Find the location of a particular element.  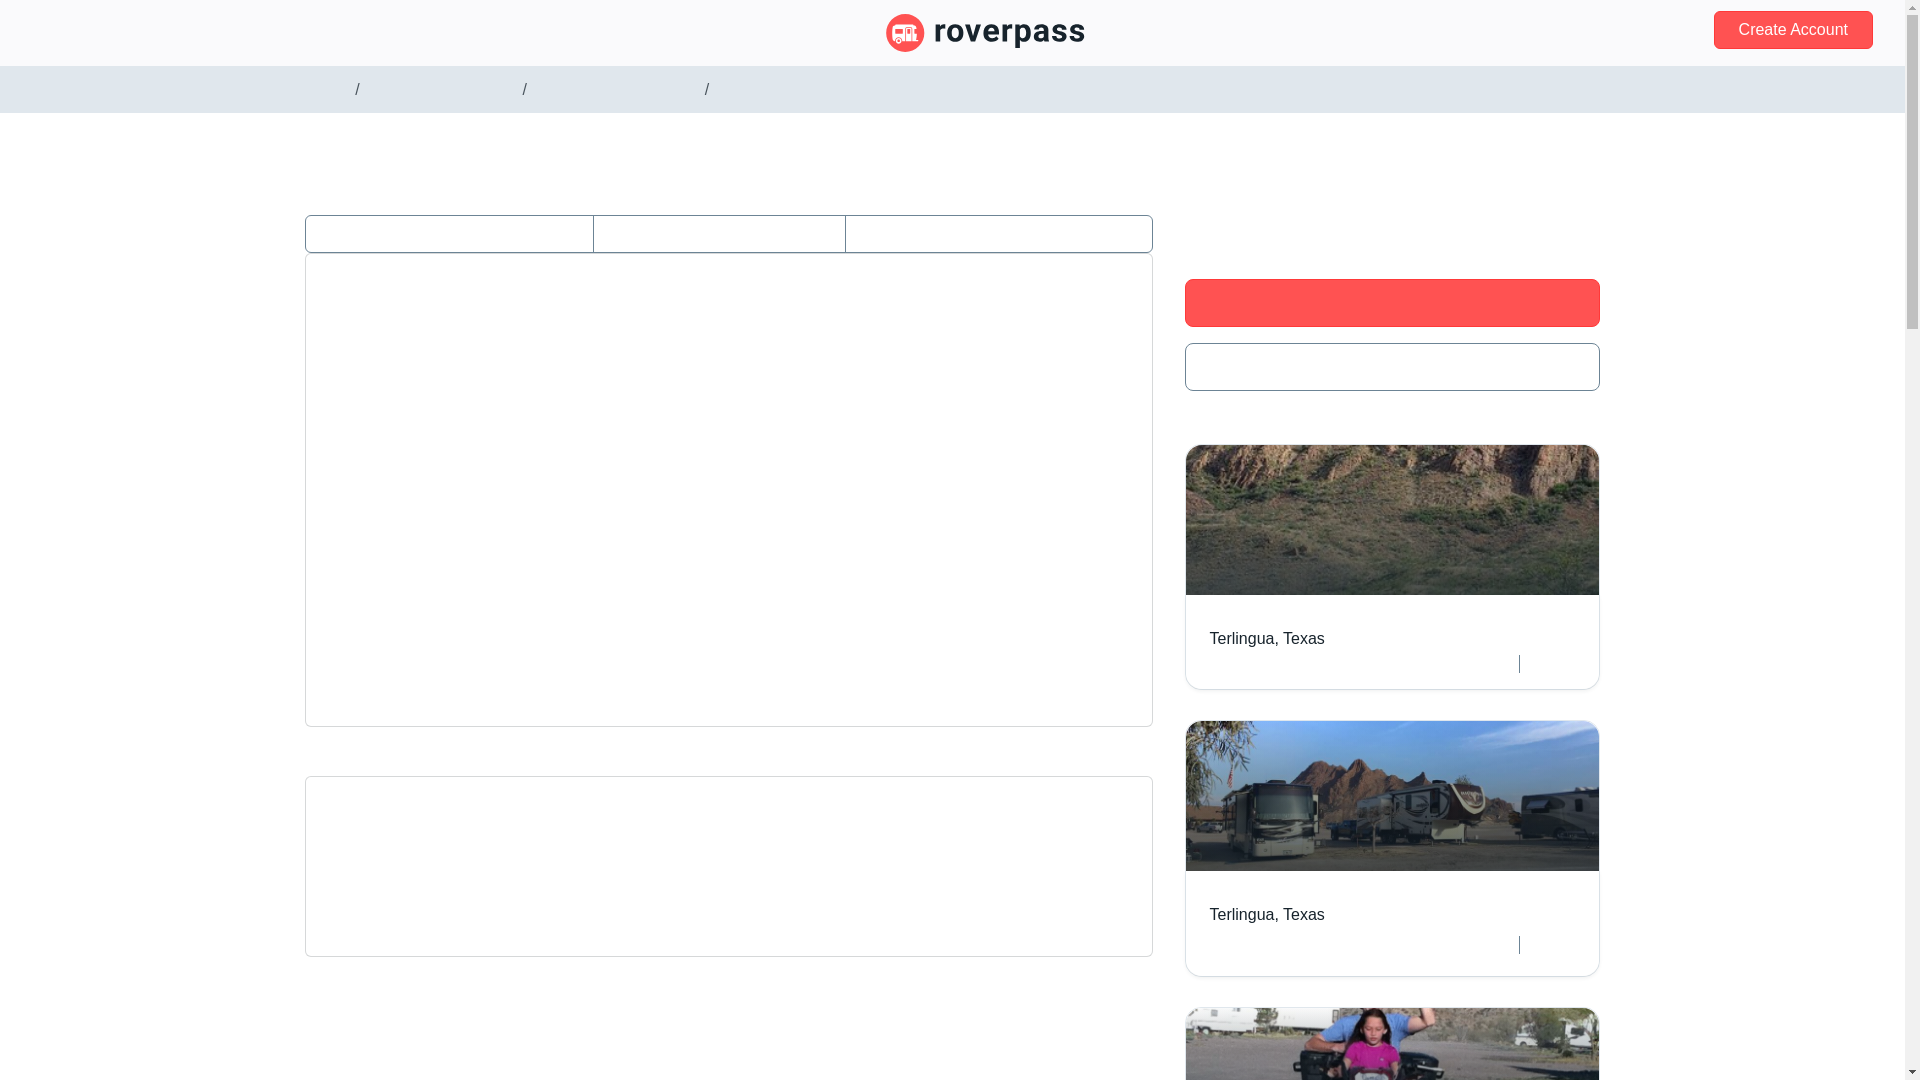

List My Campground is located at coordinates (226, 32).